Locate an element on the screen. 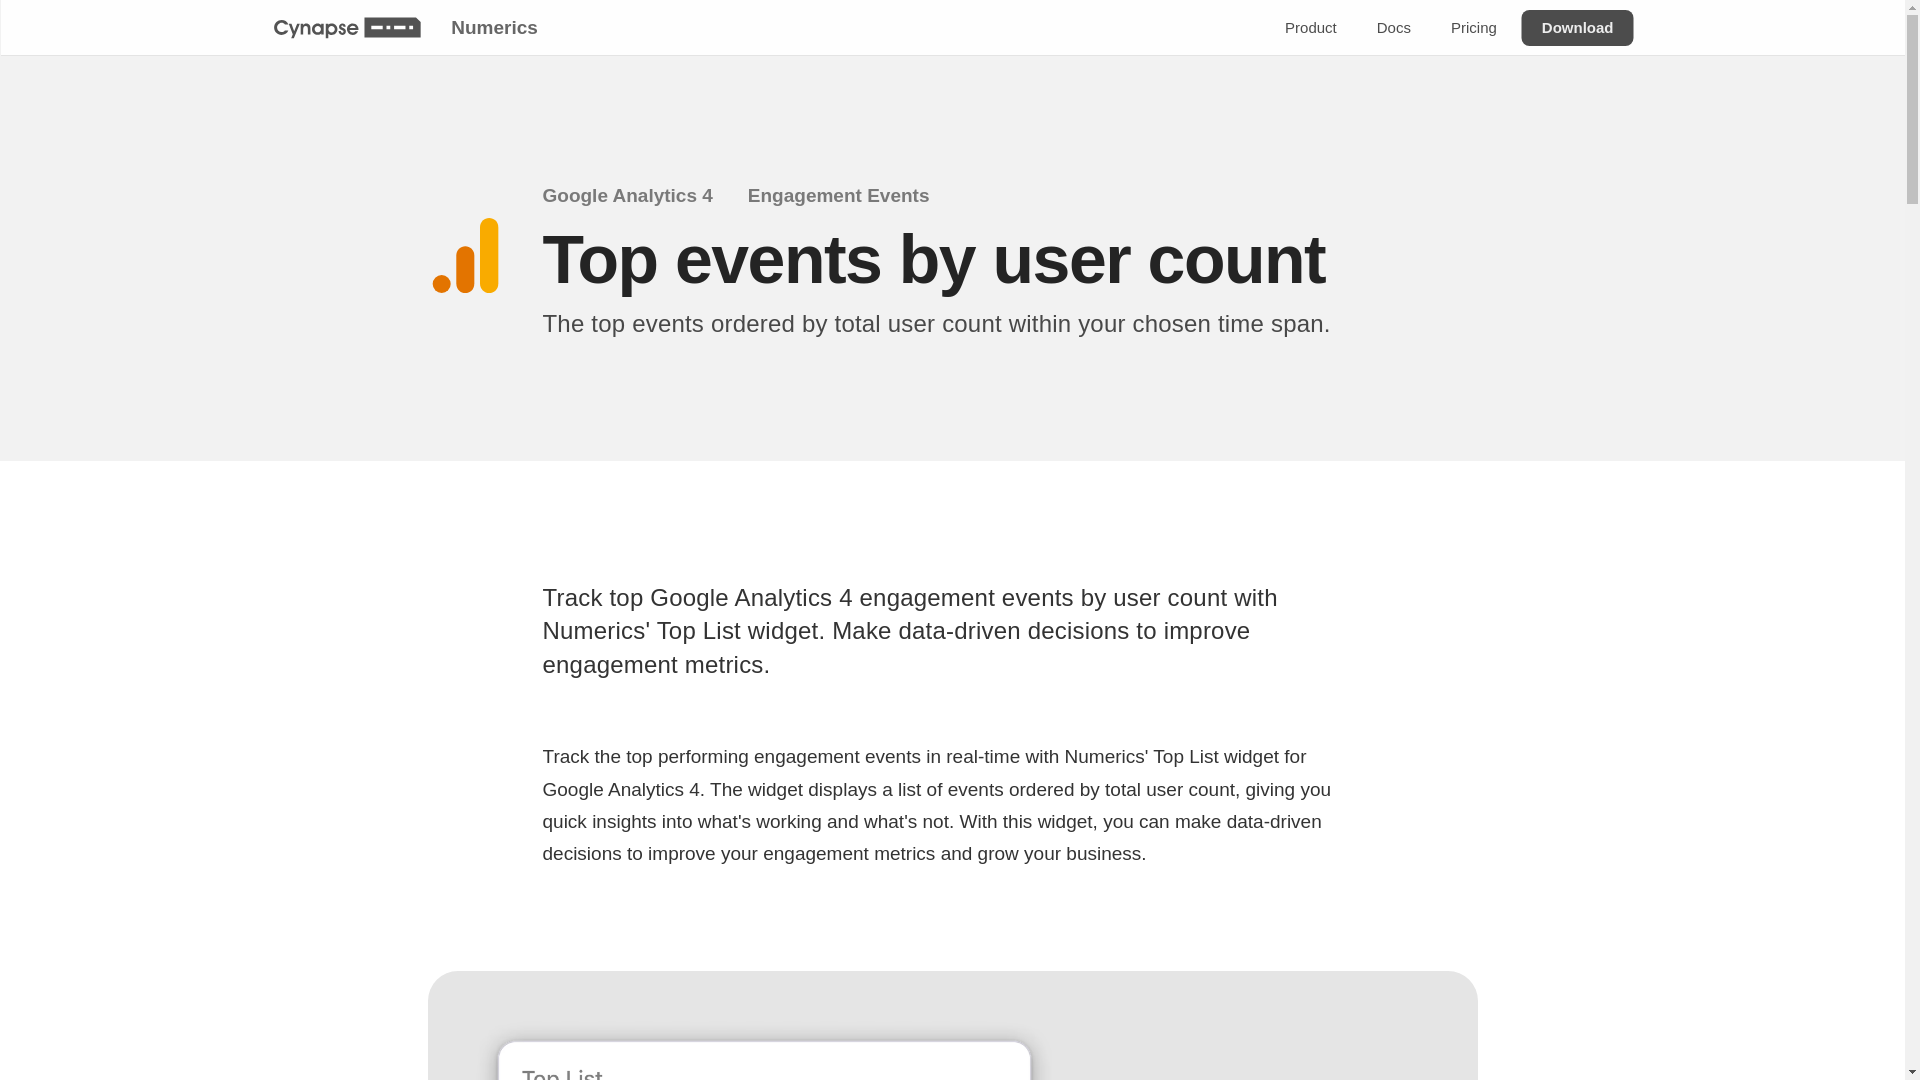 This screenshot has height=1080, width=1920. Docs is located at coordinates (1392, 28).